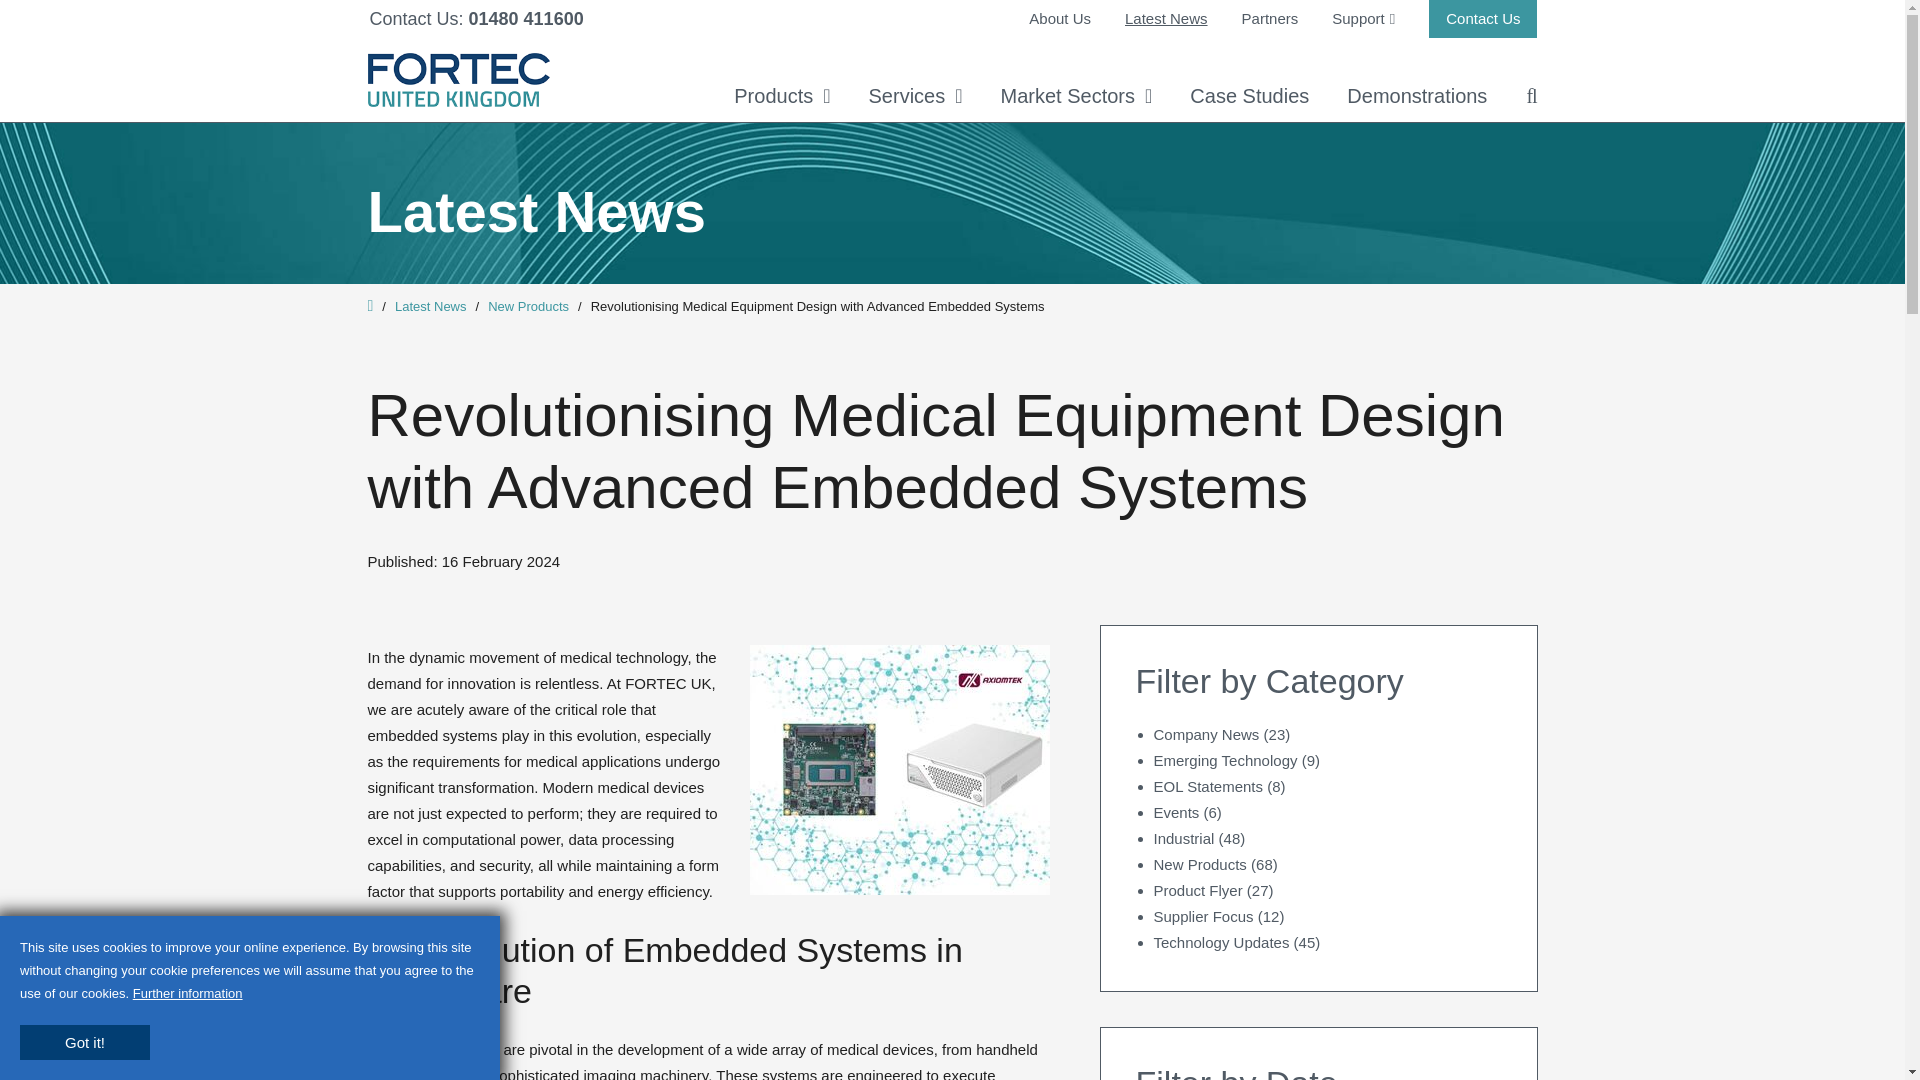  I want to click on Latest News, so click(1166, 18).